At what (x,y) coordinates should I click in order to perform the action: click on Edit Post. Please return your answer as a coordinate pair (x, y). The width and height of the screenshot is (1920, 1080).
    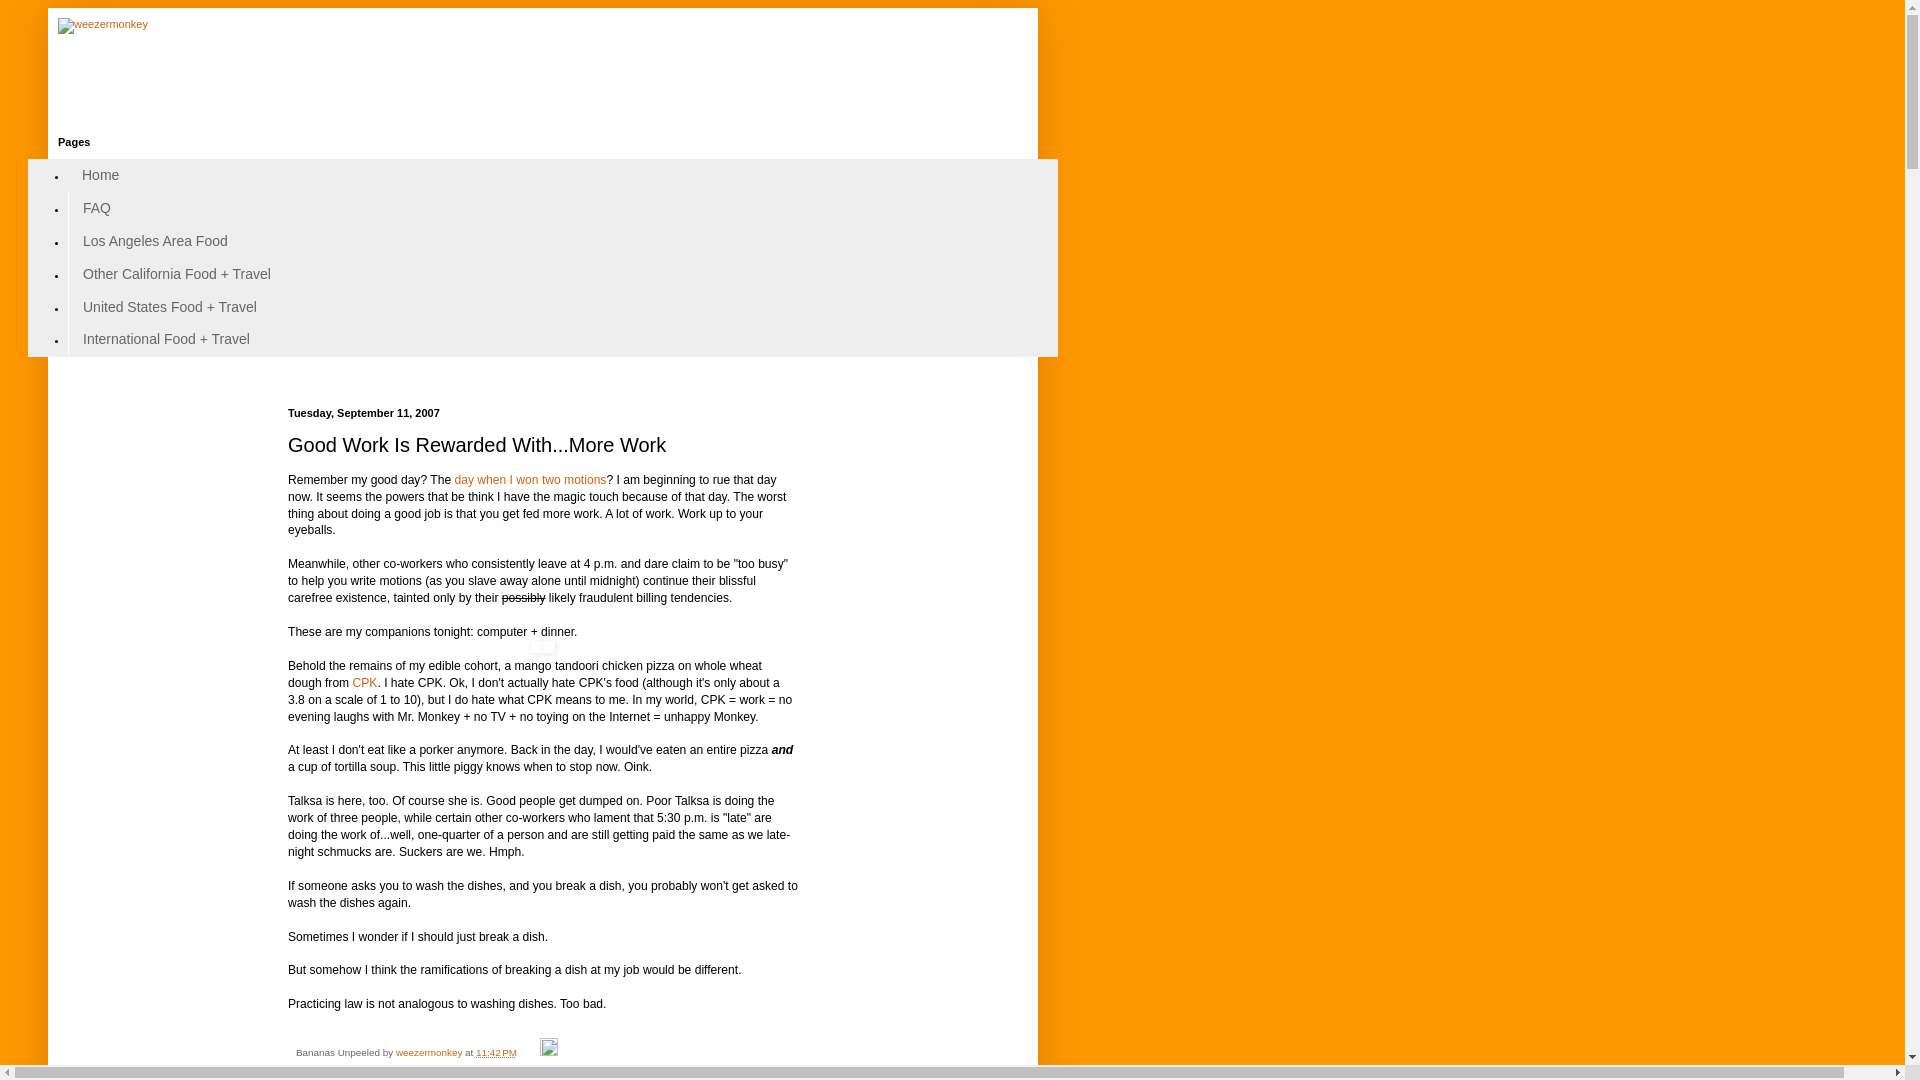
    Looking at the image, I should click on (548, 1052).